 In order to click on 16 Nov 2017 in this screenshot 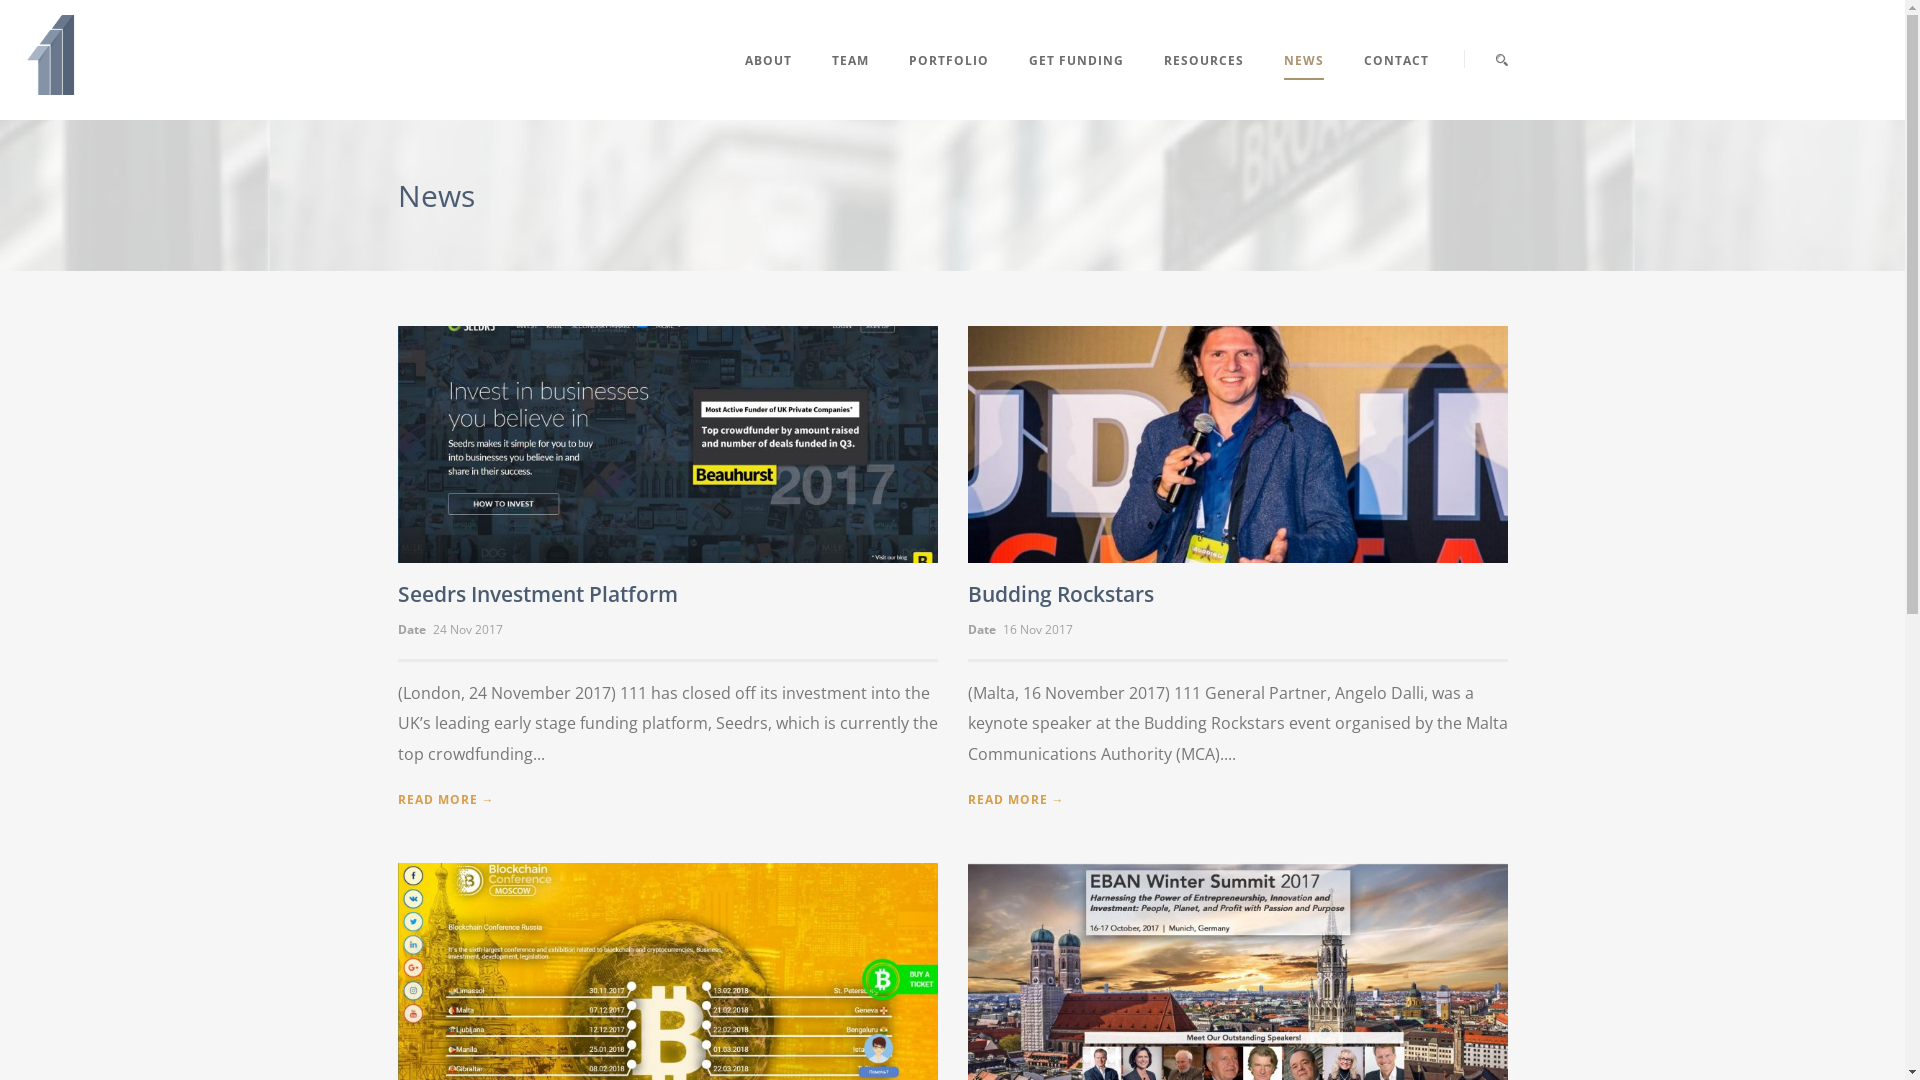, I will do `click(1037, 630)`.